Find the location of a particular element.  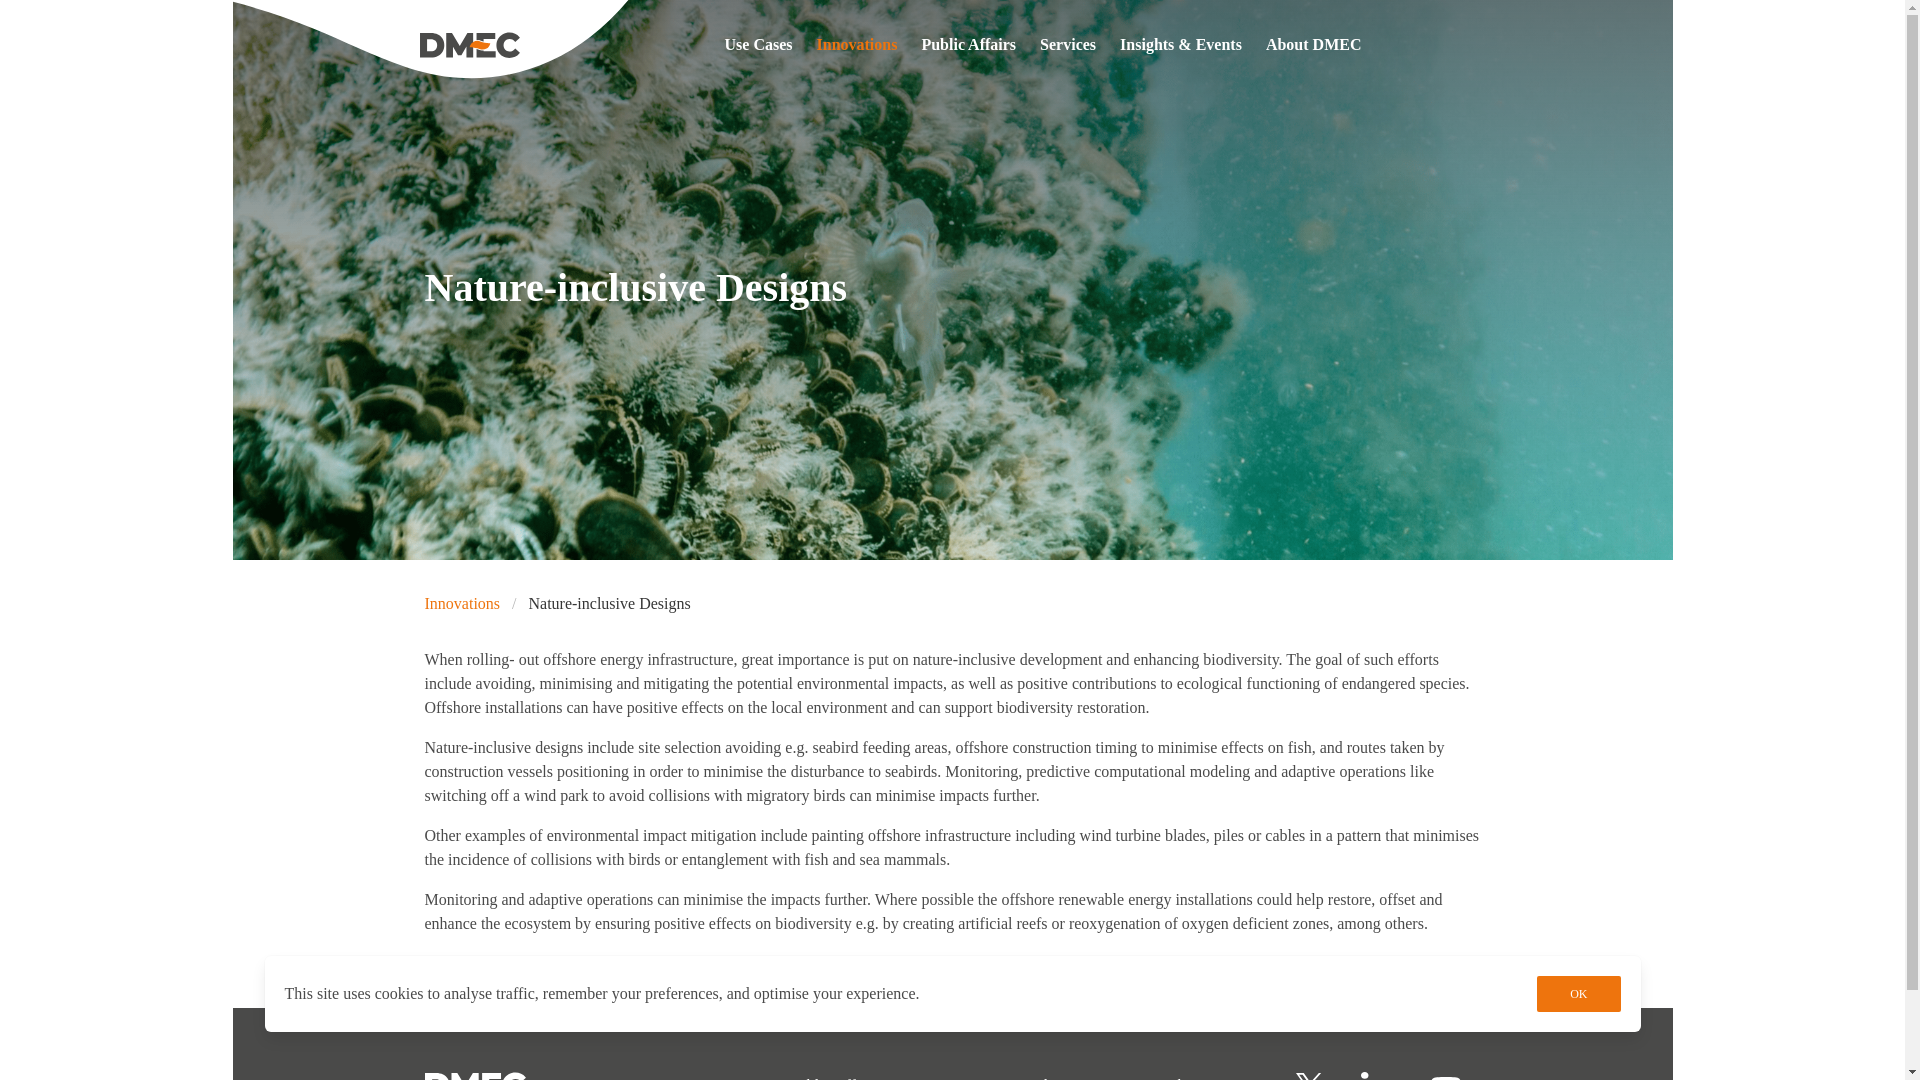

Ewa Spiesz is located at coordinates (901, 963).